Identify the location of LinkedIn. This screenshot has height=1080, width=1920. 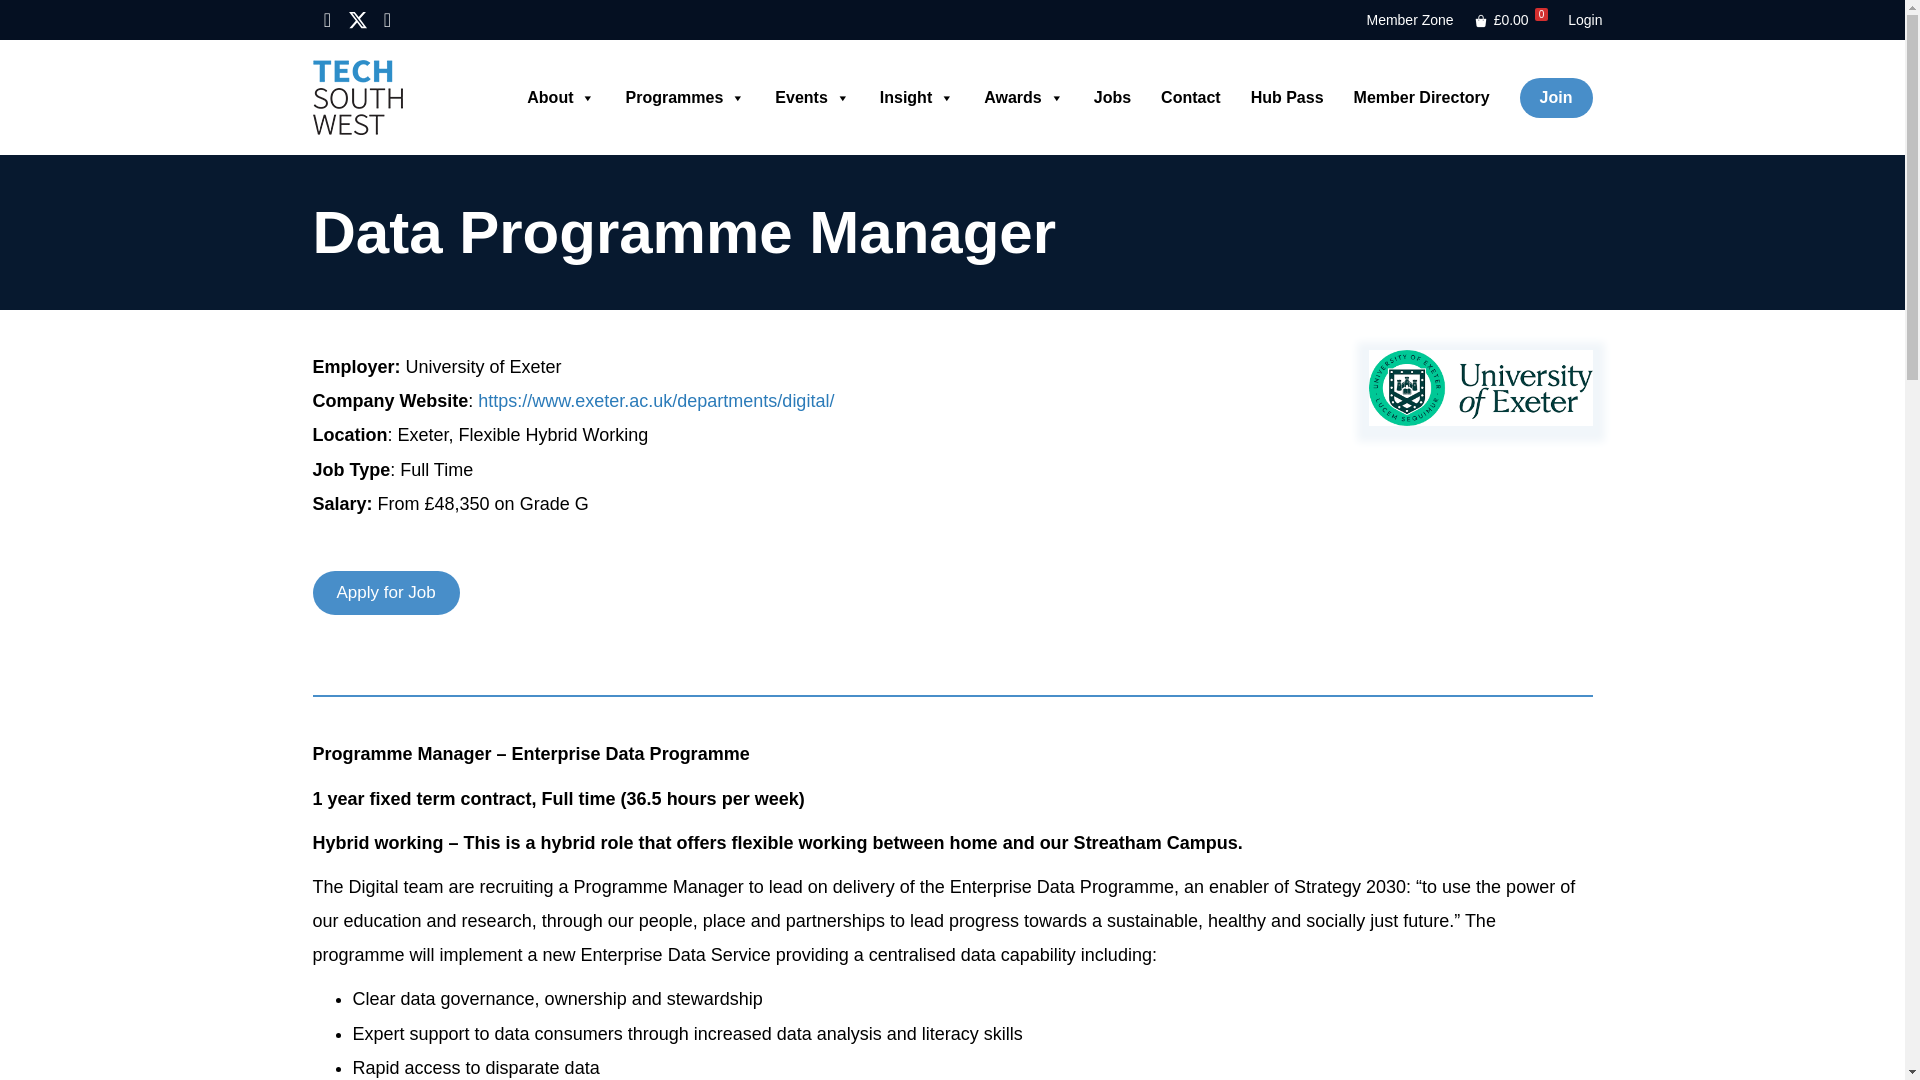
(326, 20).